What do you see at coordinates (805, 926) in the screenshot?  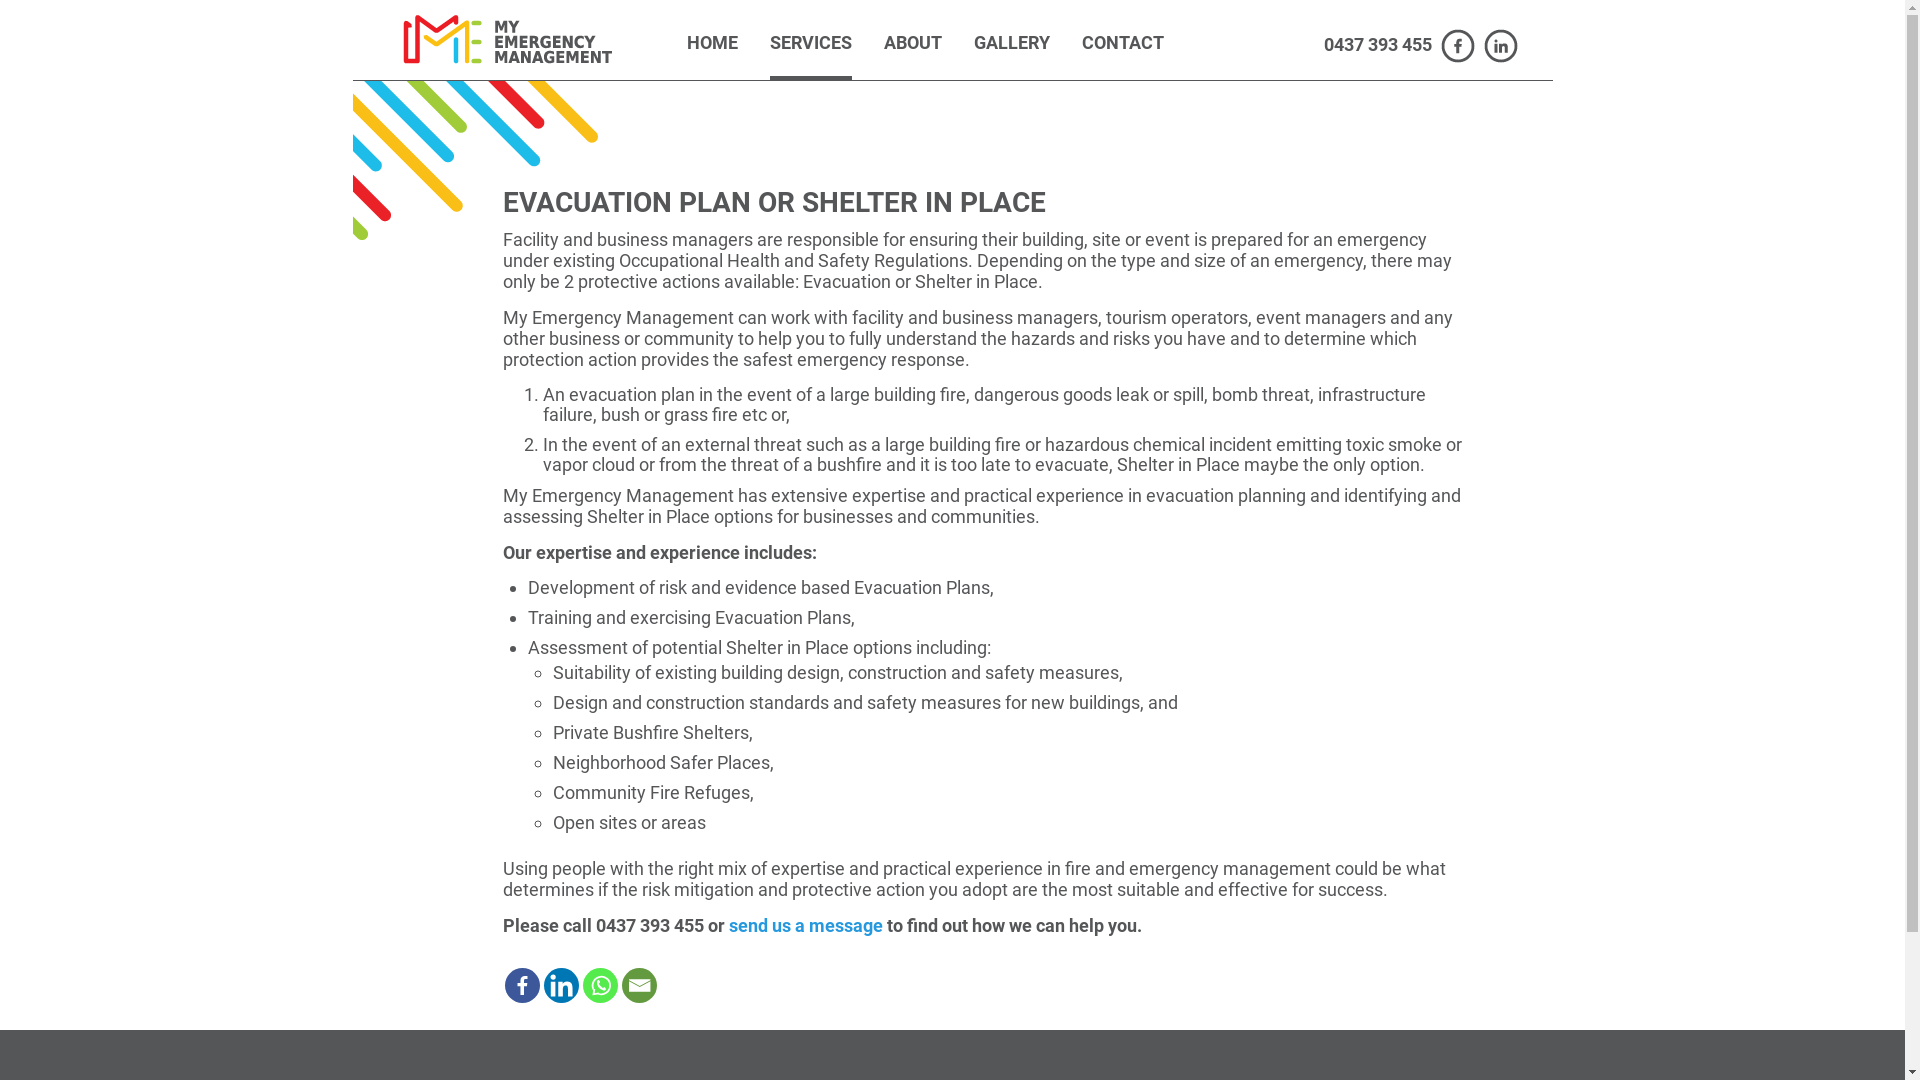 I see `send us a message` at bounding box center [805, 926].